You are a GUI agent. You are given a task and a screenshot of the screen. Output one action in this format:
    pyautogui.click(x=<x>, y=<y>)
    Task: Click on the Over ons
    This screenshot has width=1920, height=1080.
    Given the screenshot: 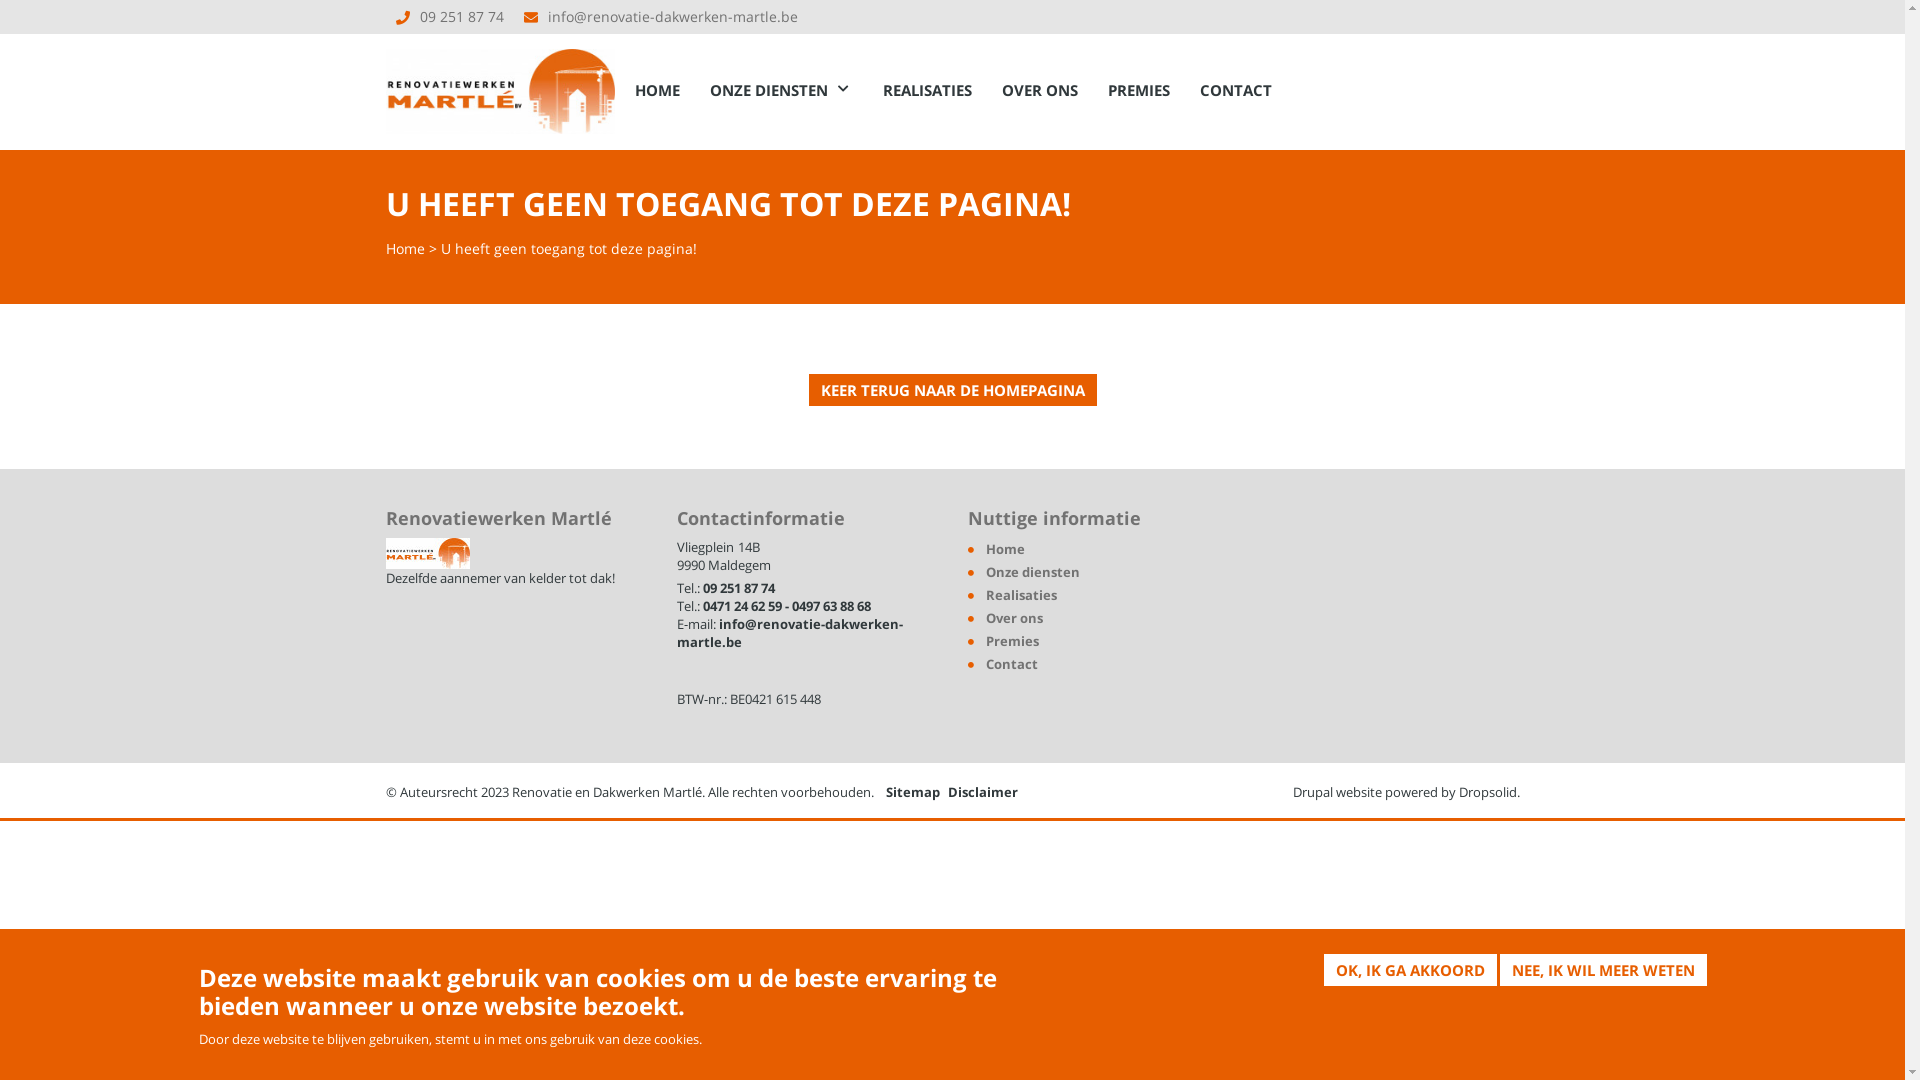 What is the action you would take?
    pyautogui.click(x=1014, y=618)
    